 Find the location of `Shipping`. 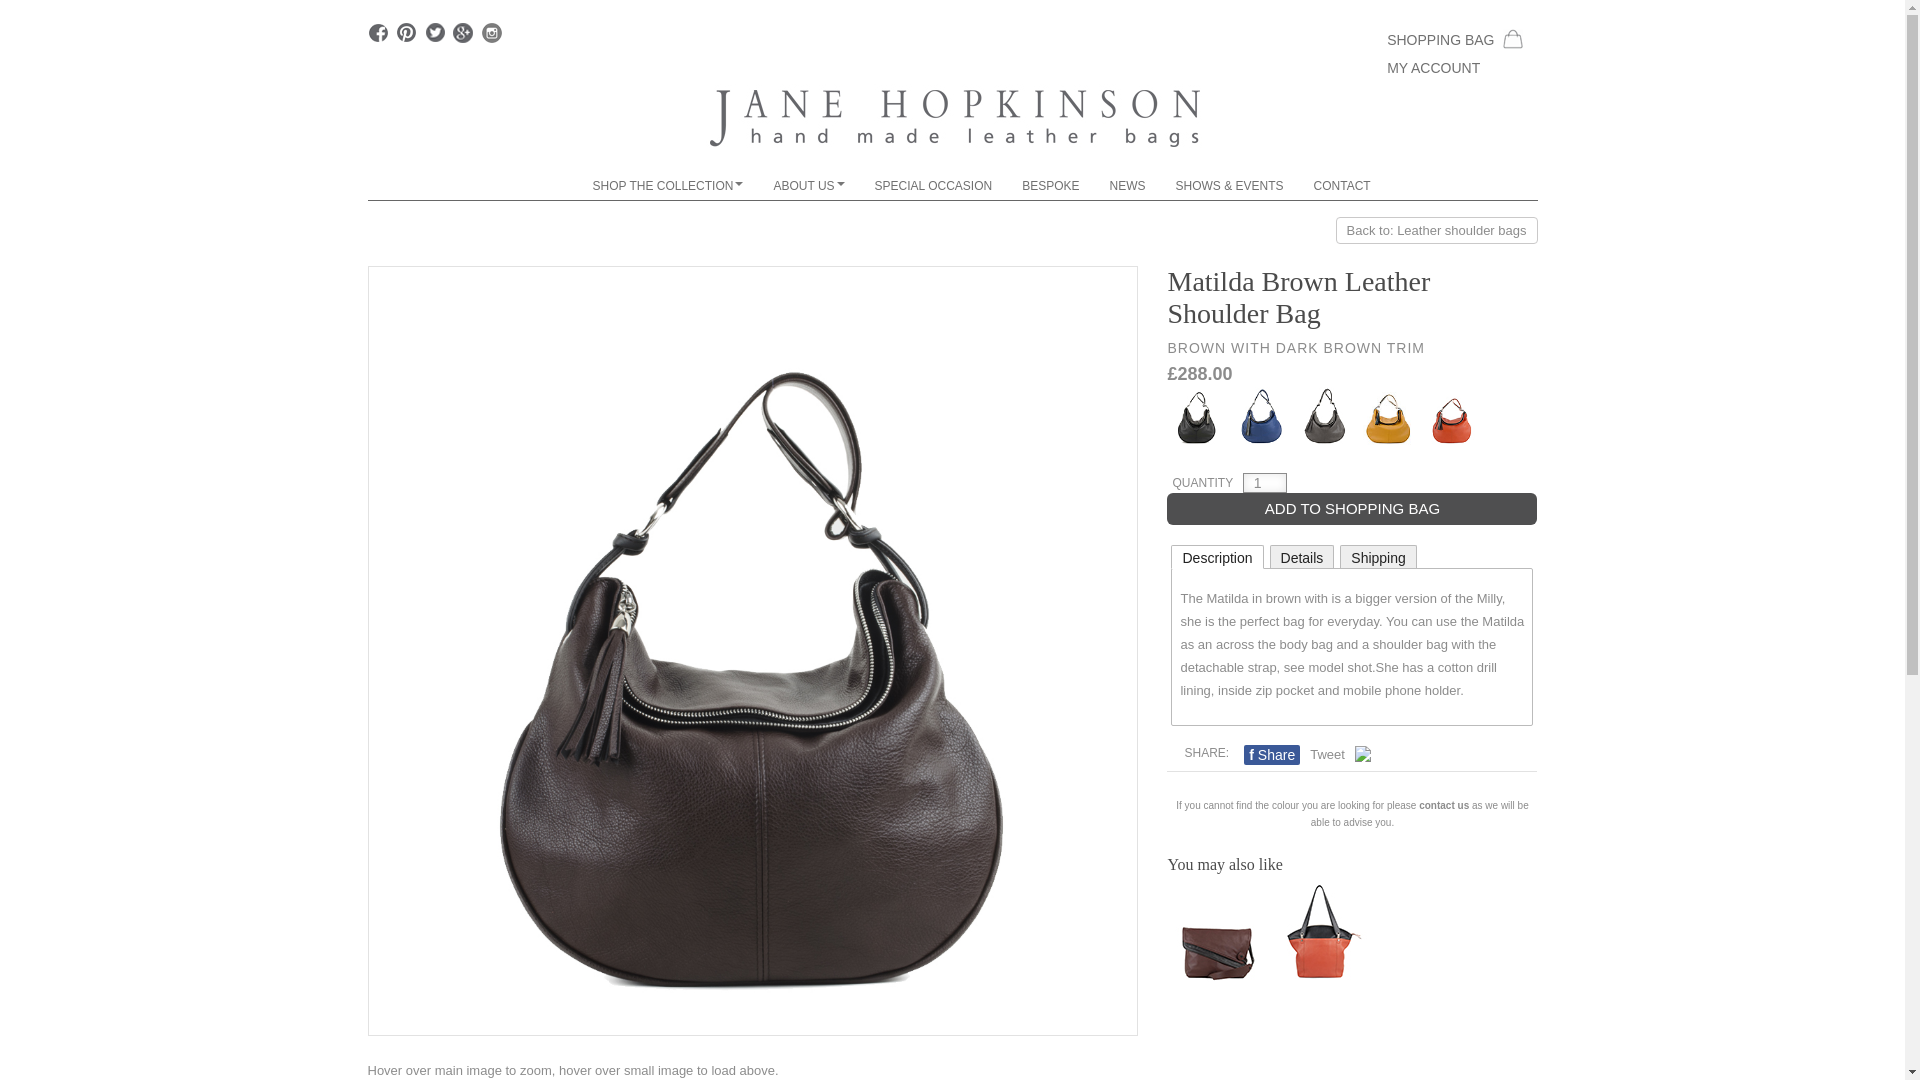

Shipping is located at coordinates (1378, 556).